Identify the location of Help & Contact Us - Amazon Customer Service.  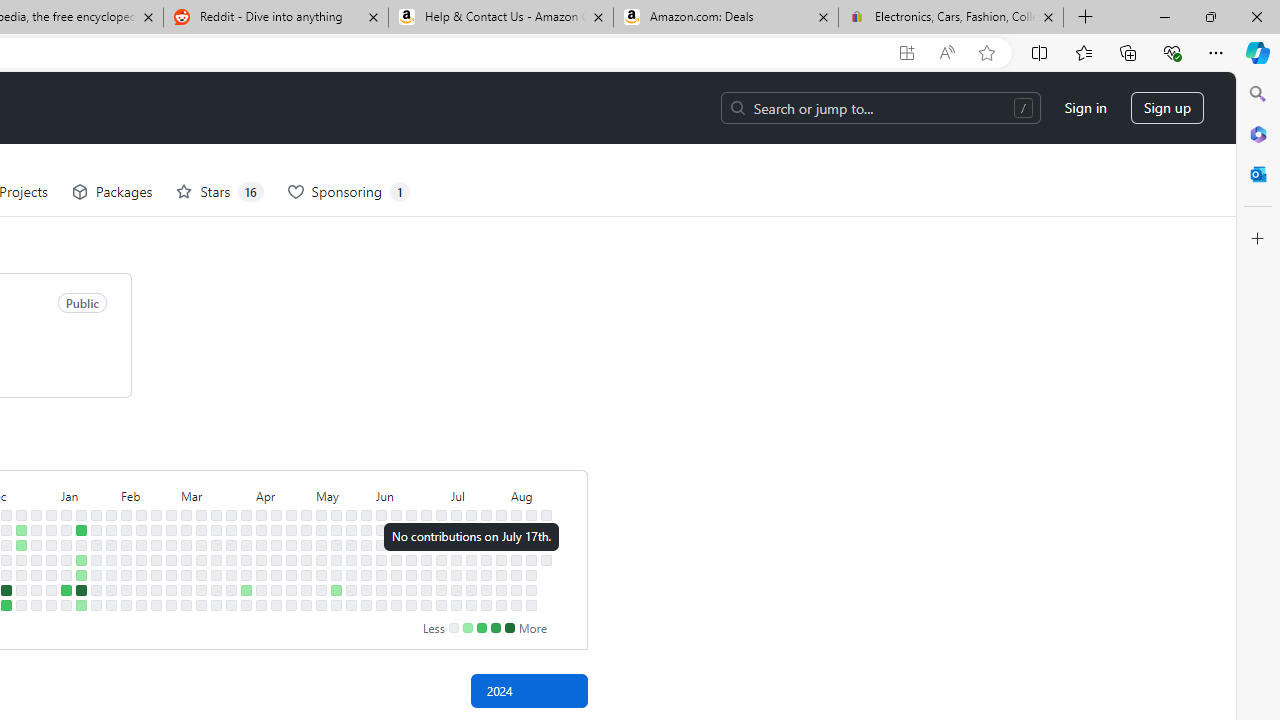
(501, 18).